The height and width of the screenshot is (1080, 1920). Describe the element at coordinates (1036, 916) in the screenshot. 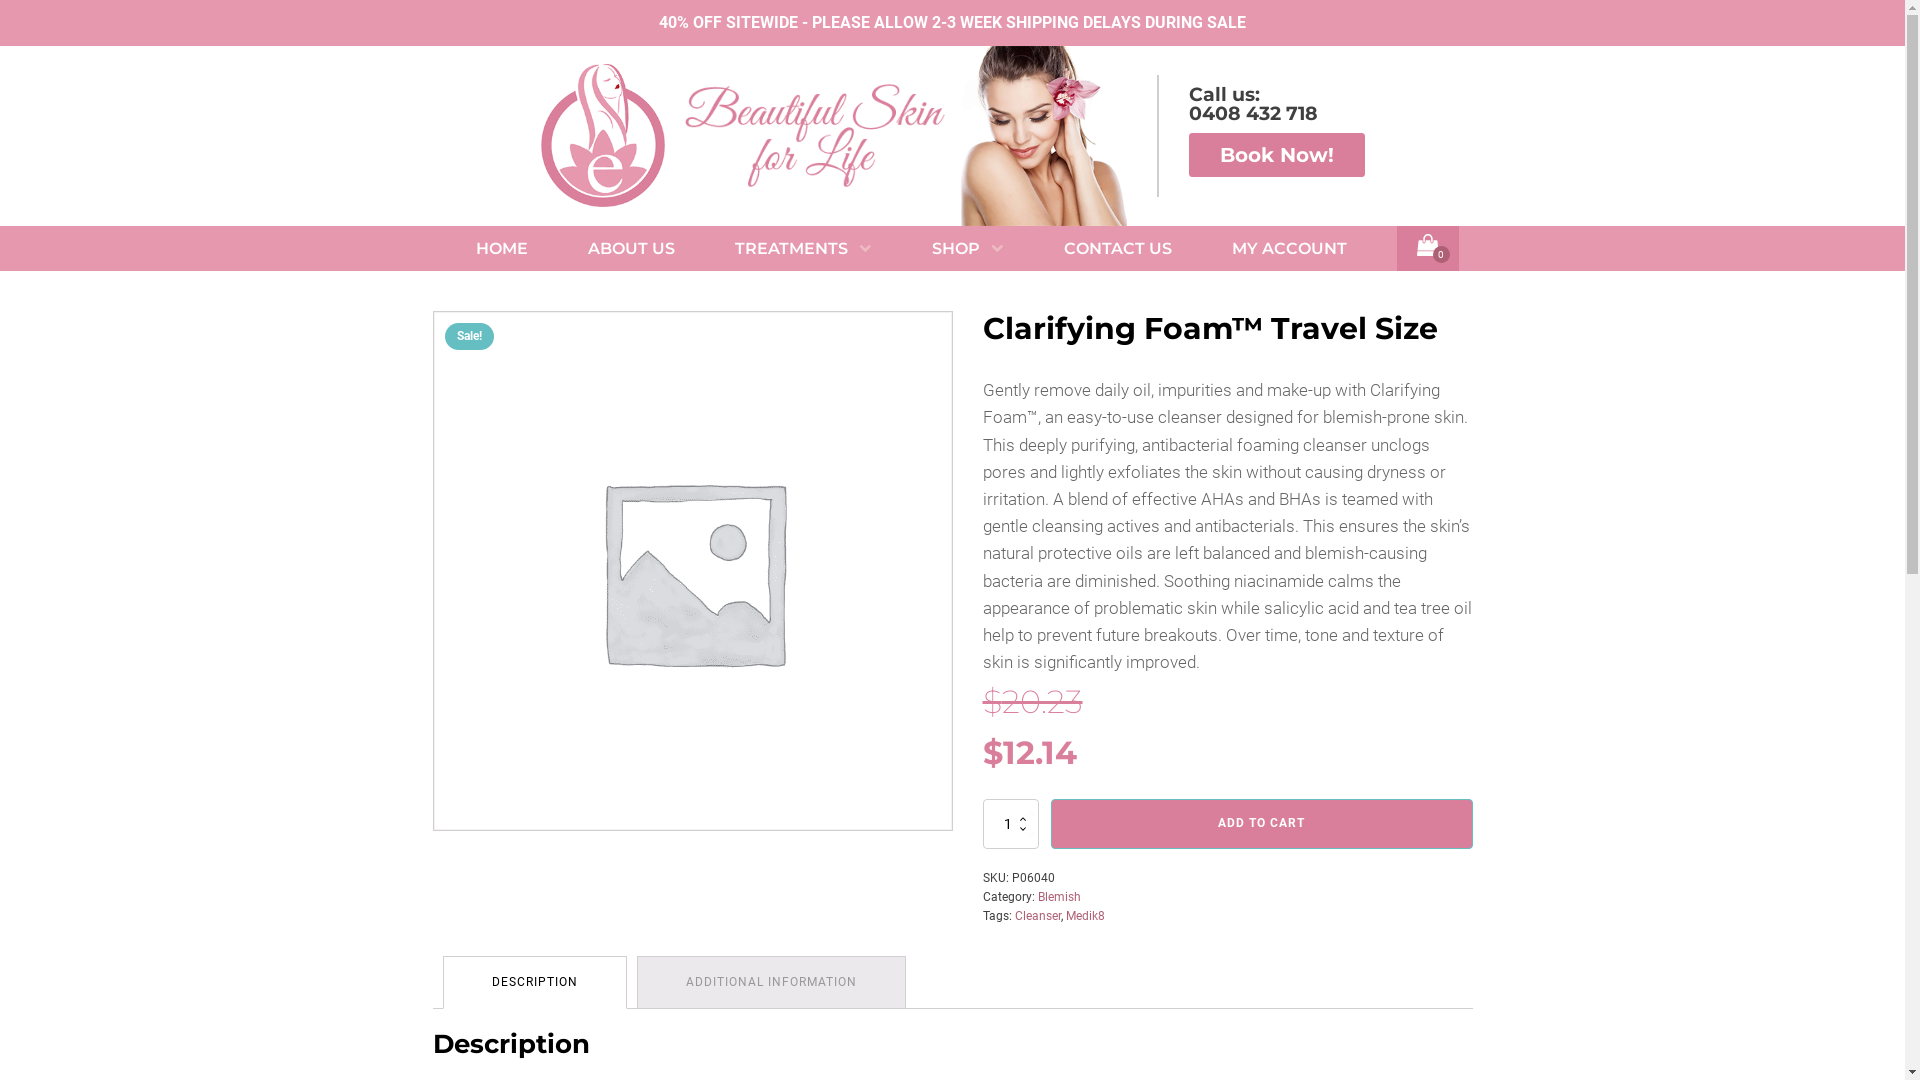

I see `Cleanser` at that location.